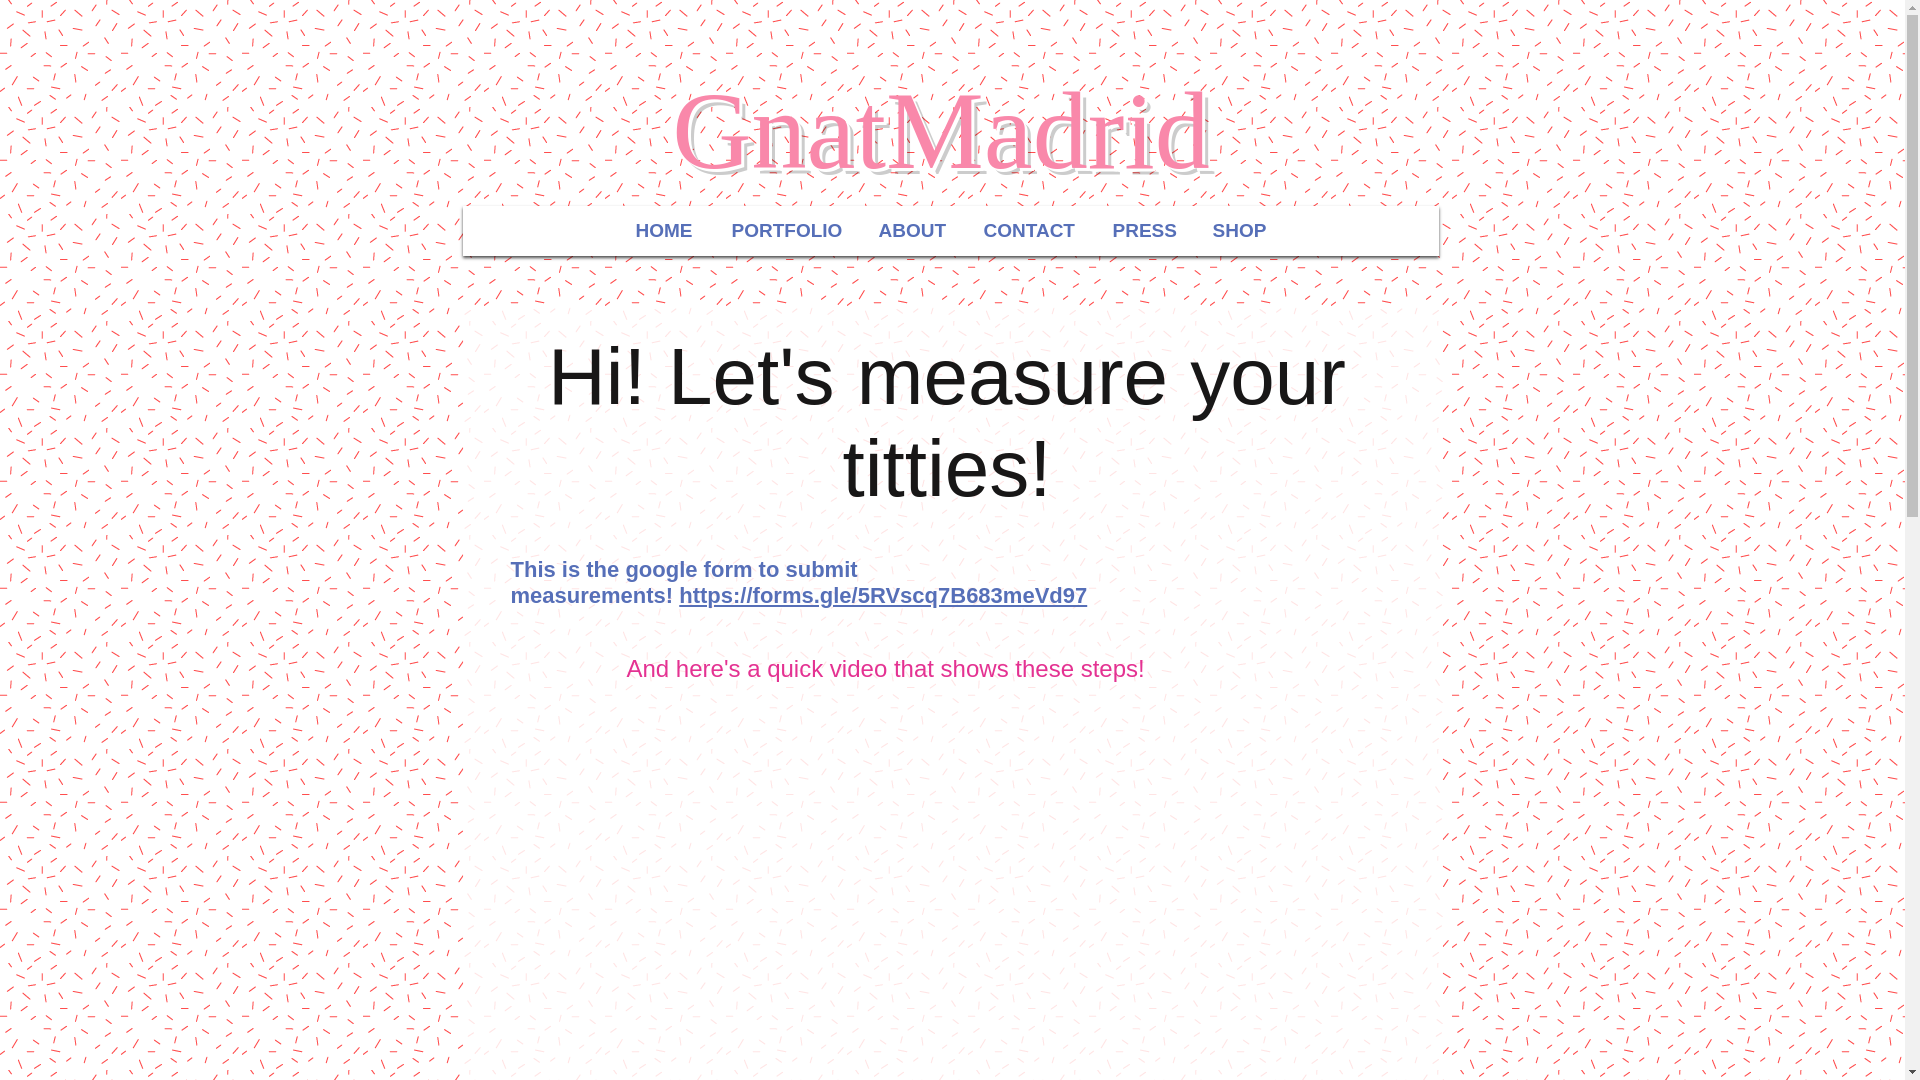 The height and width of the screenshot is (1080, 1920). What do you see at coordinates (1028, 230) in the screenshot?
I see `CONTACT` at bounding box center [1028, 230].